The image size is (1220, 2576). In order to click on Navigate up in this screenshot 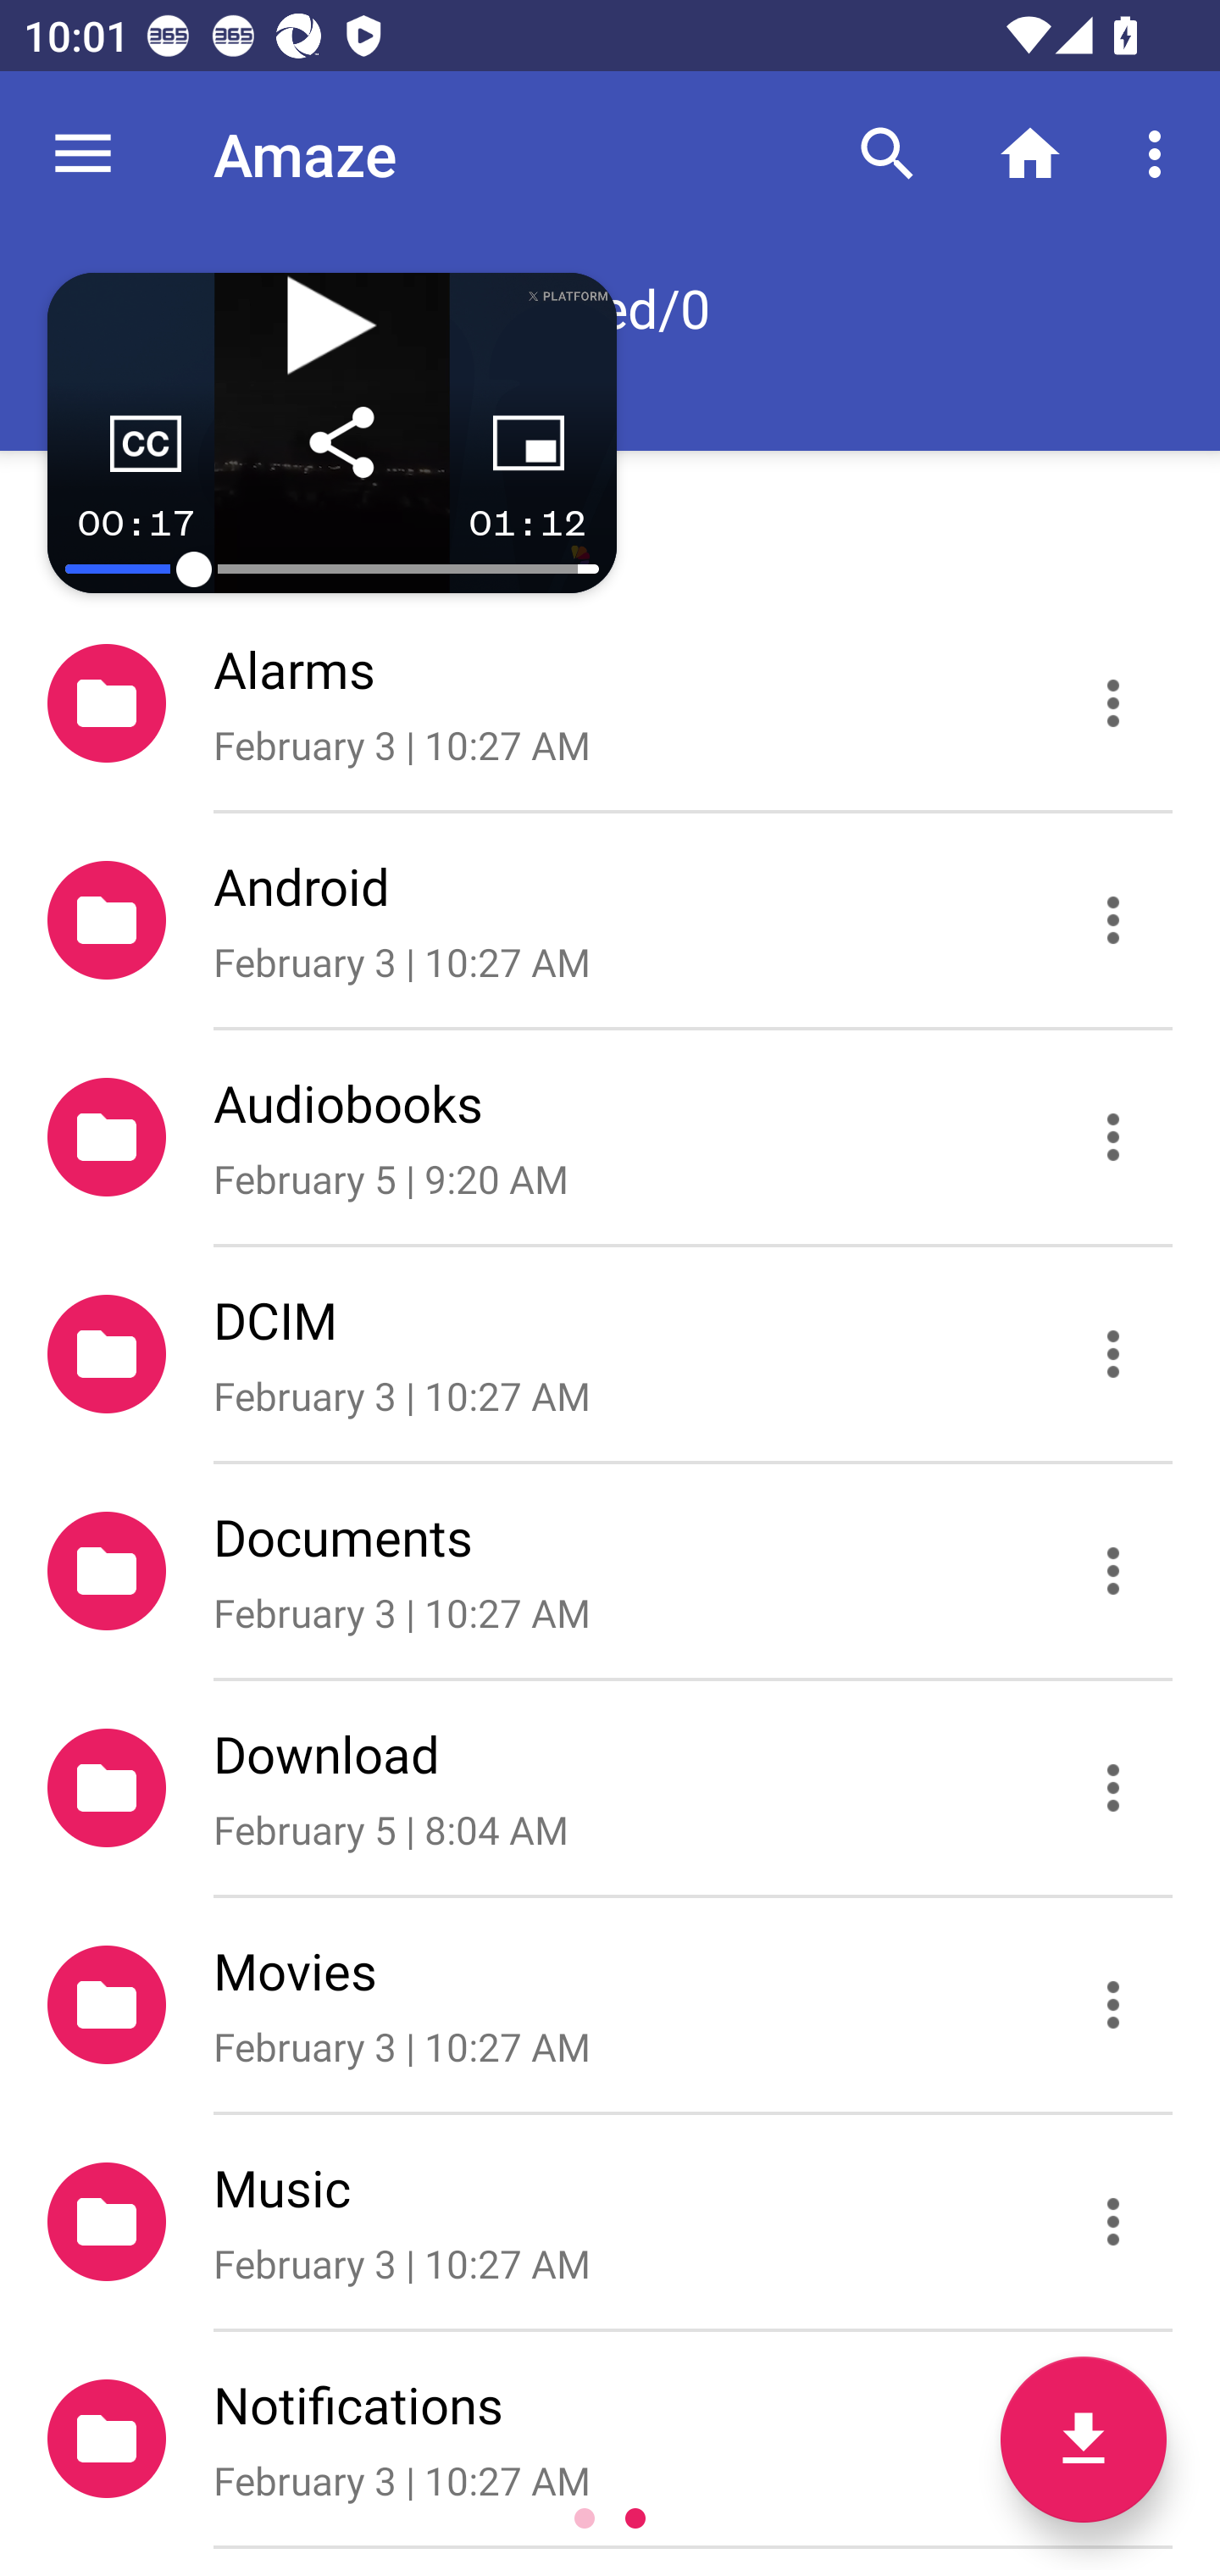, I will do `click(83, 154)`.